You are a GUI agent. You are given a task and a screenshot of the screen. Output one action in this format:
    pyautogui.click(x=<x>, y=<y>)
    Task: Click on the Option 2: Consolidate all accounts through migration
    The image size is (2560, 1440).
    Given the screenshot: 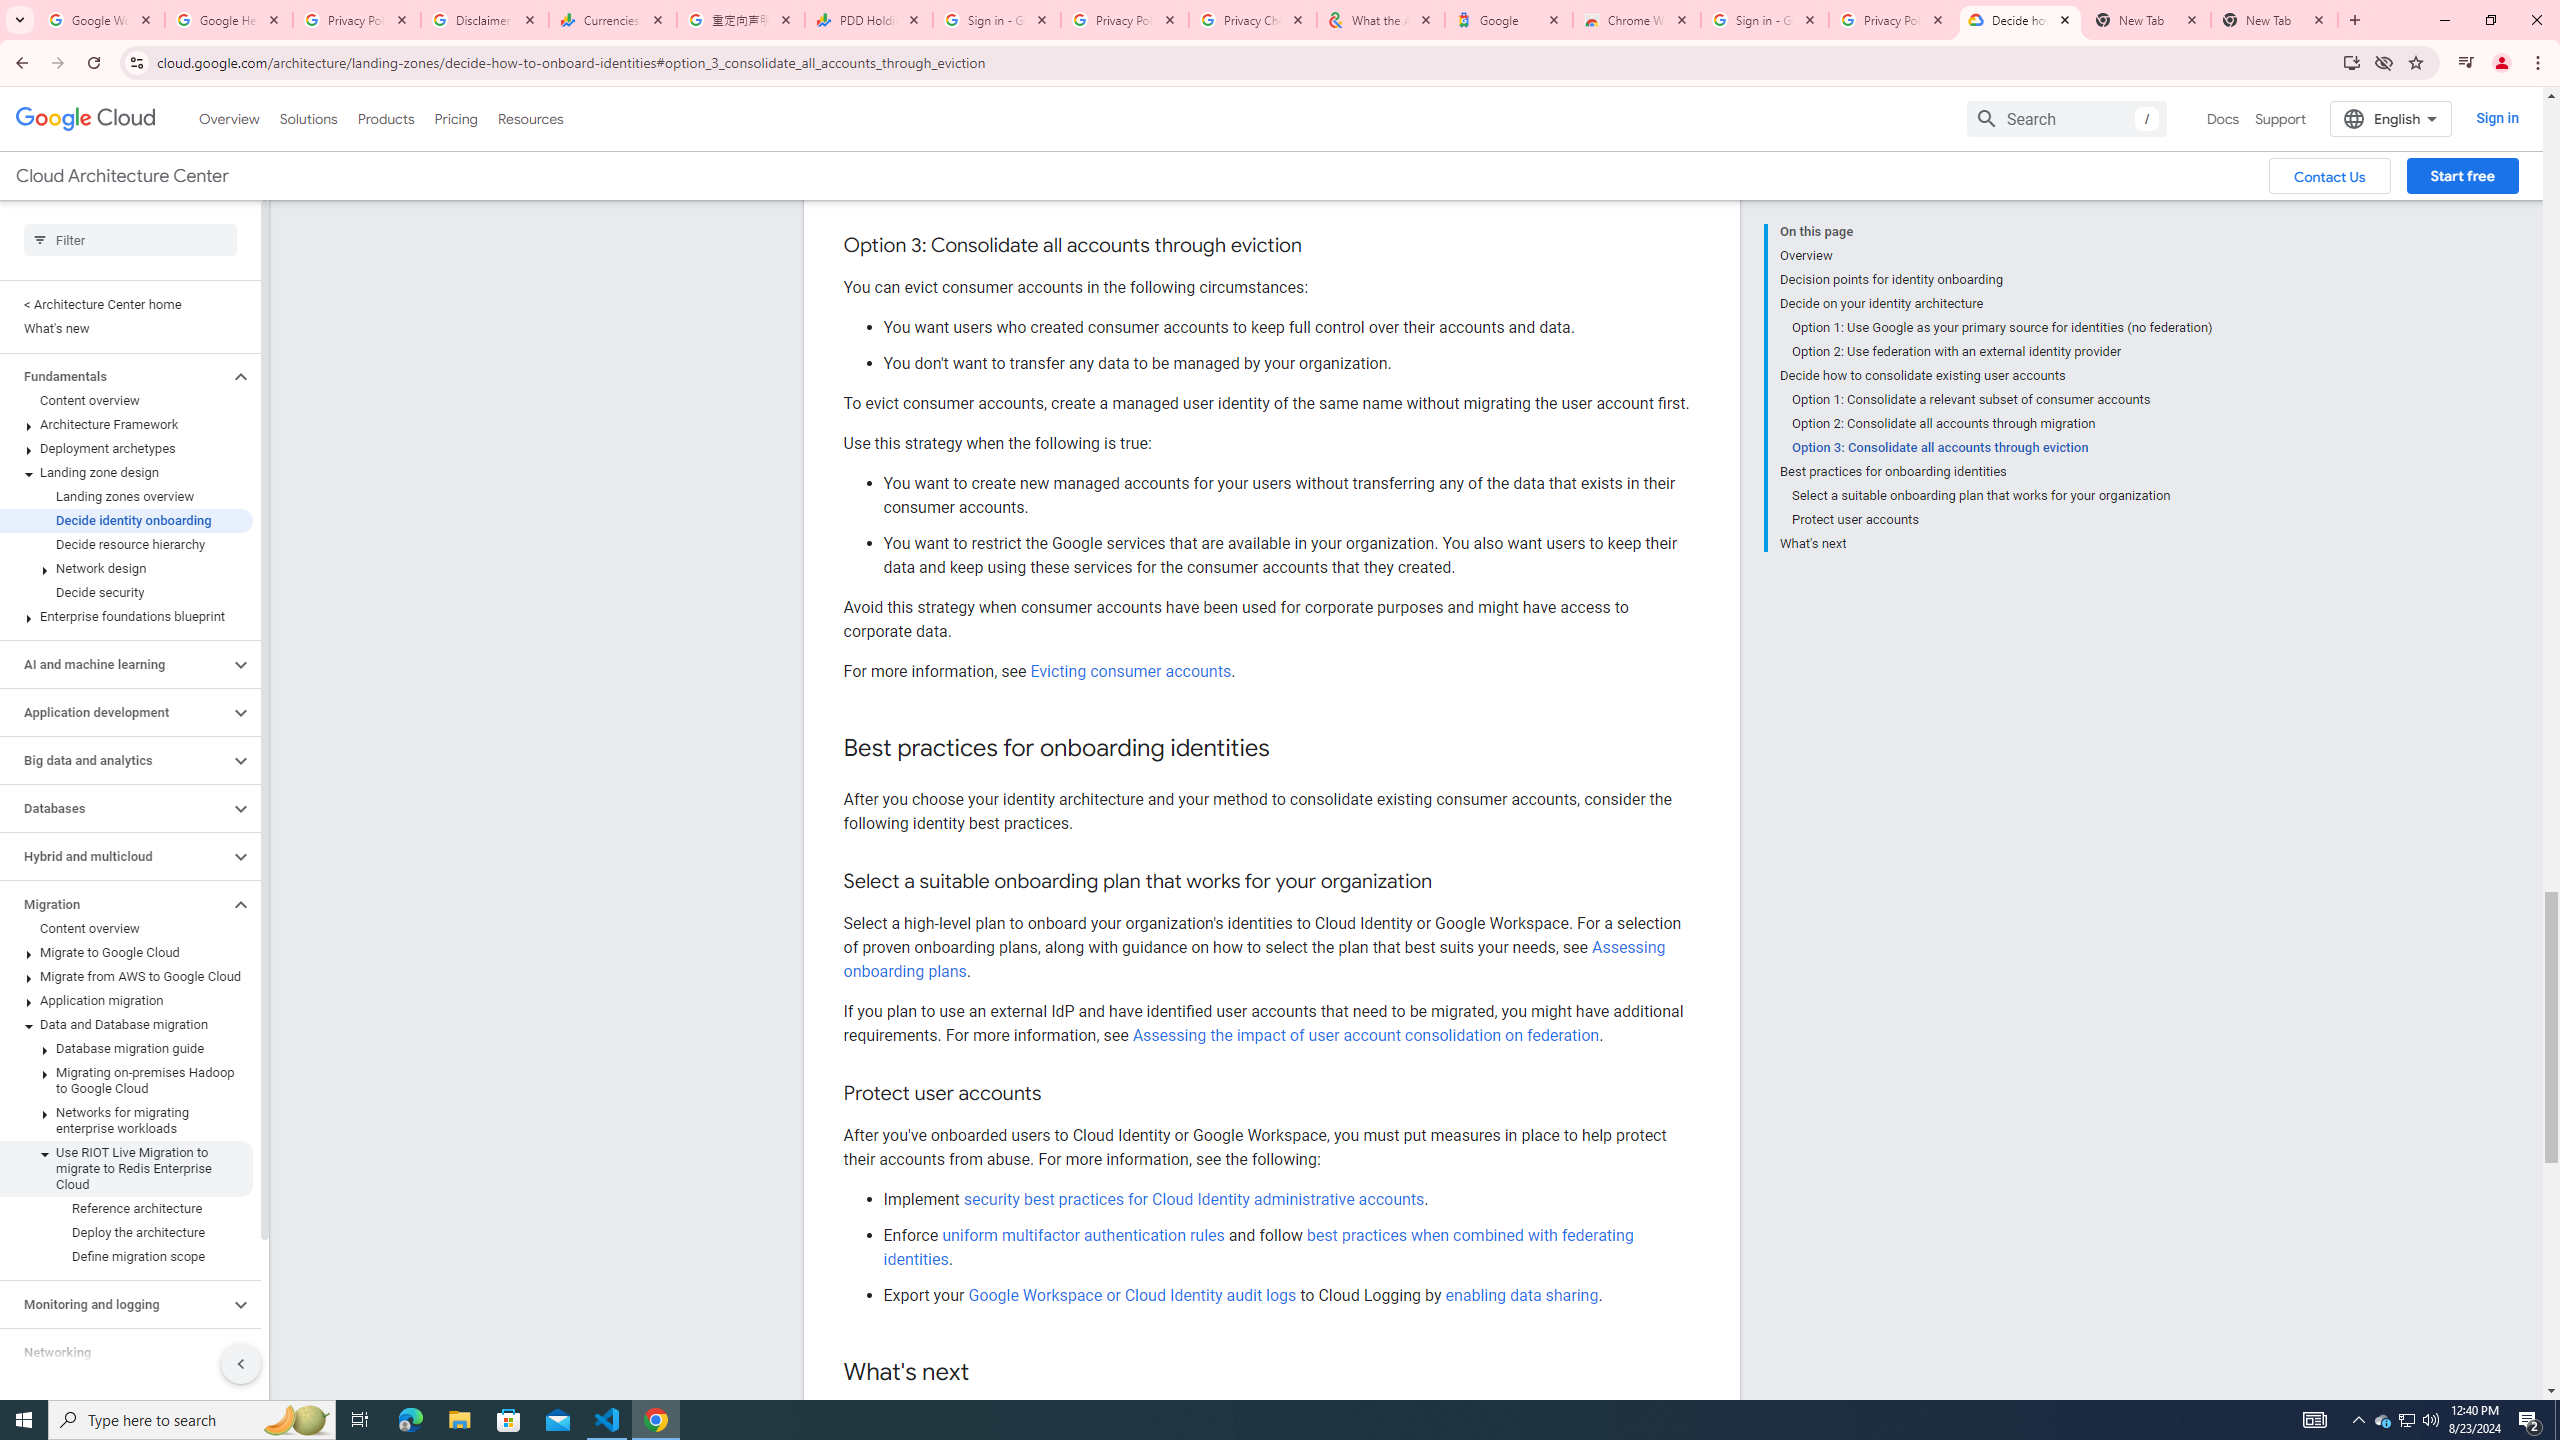 What is the action you would take?
    pyautogui.click(x=2002, y=424)
    